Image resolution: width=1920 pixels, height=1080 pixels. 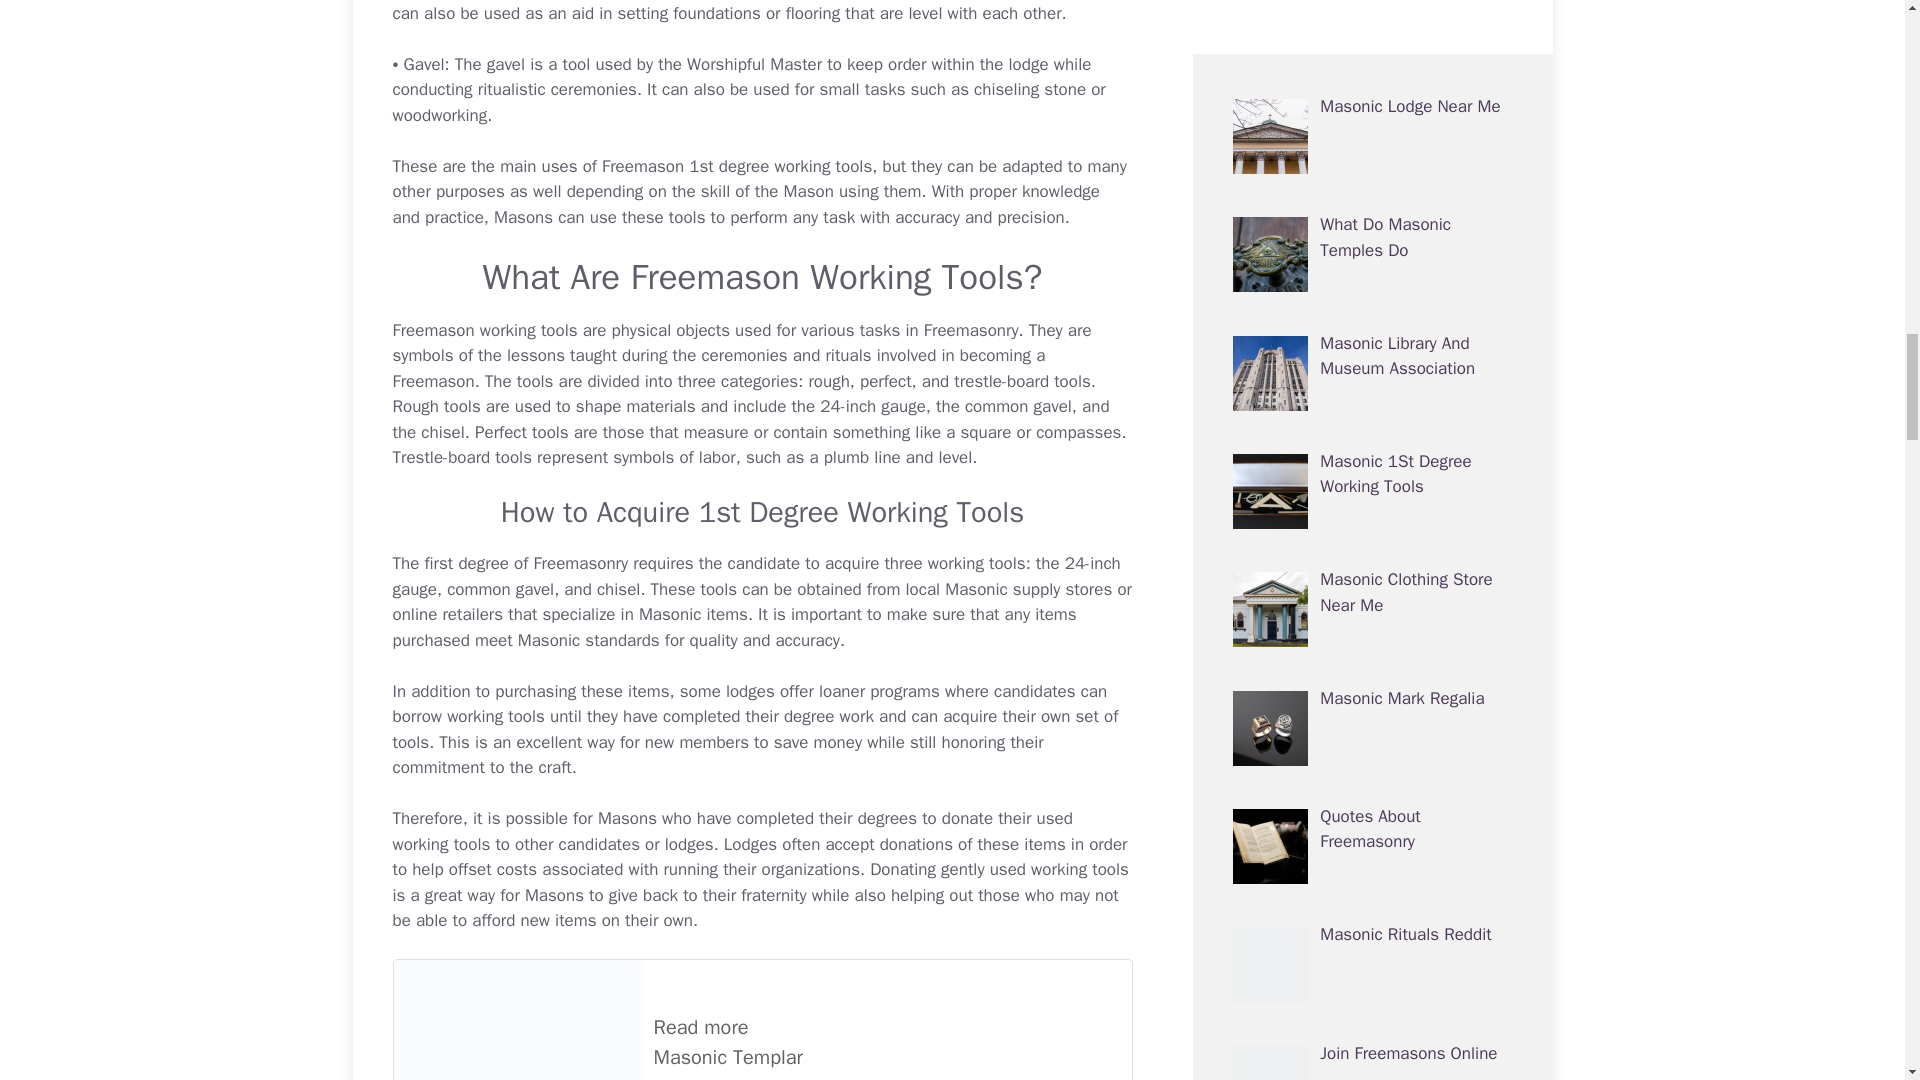 I want to click on Freemasonry, so click(x=718, y=368).